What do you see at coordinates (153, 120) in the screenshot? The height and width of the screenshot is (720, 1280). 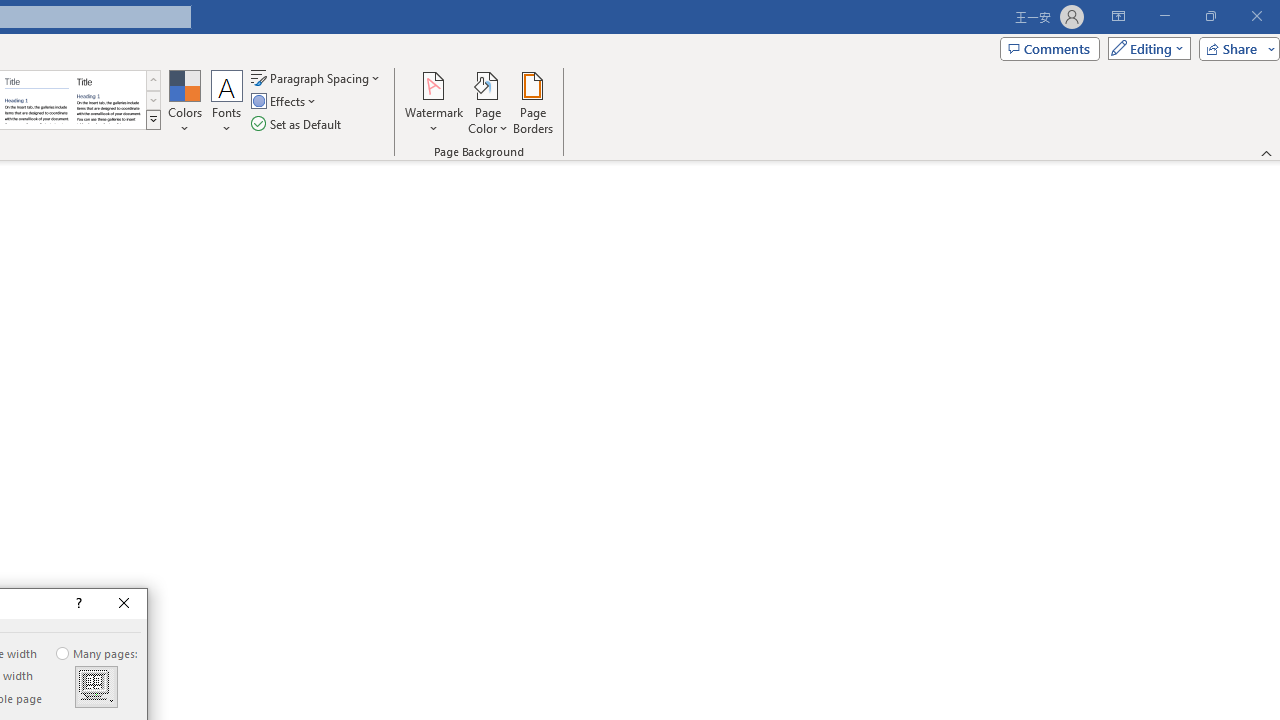 I see `Style Set` at bounding box center [153, 120].